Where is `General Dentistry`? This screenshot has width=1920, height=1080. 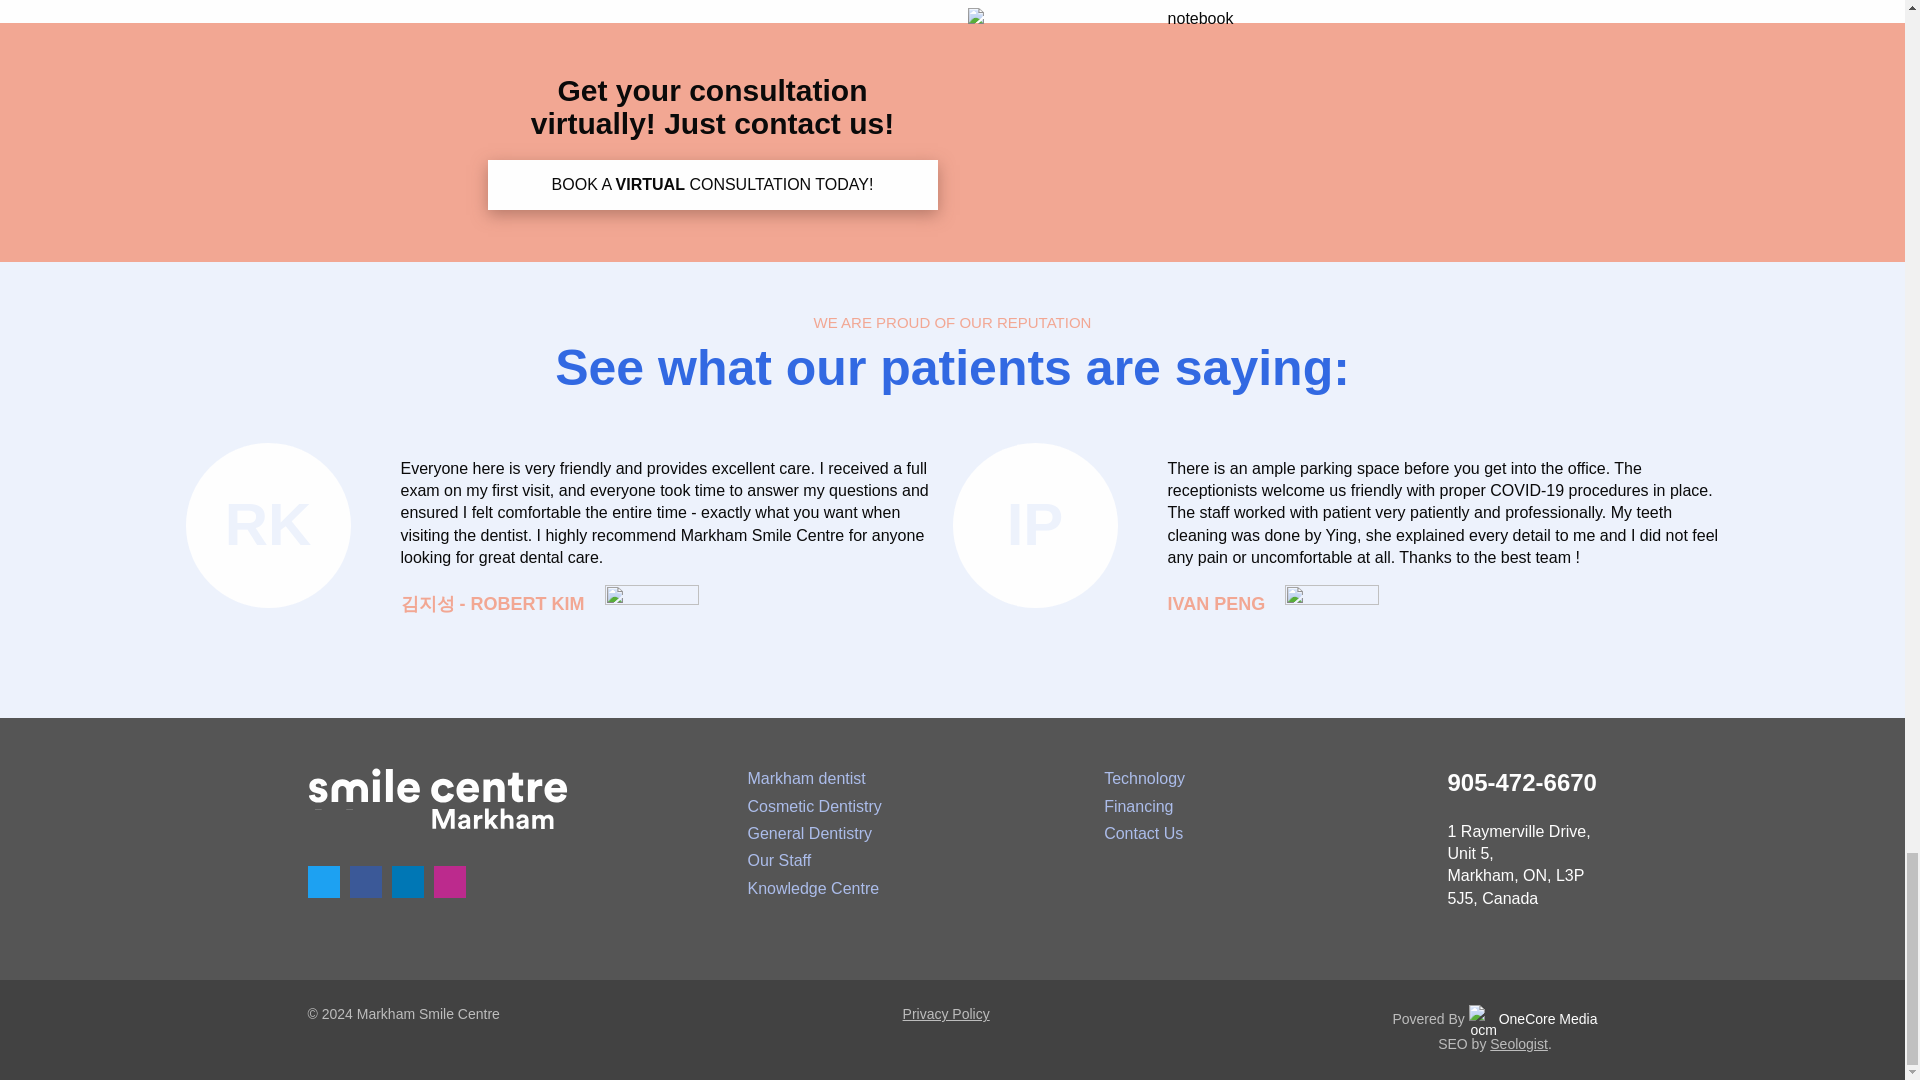
General Dentistry is located at coordinates (808, 834).